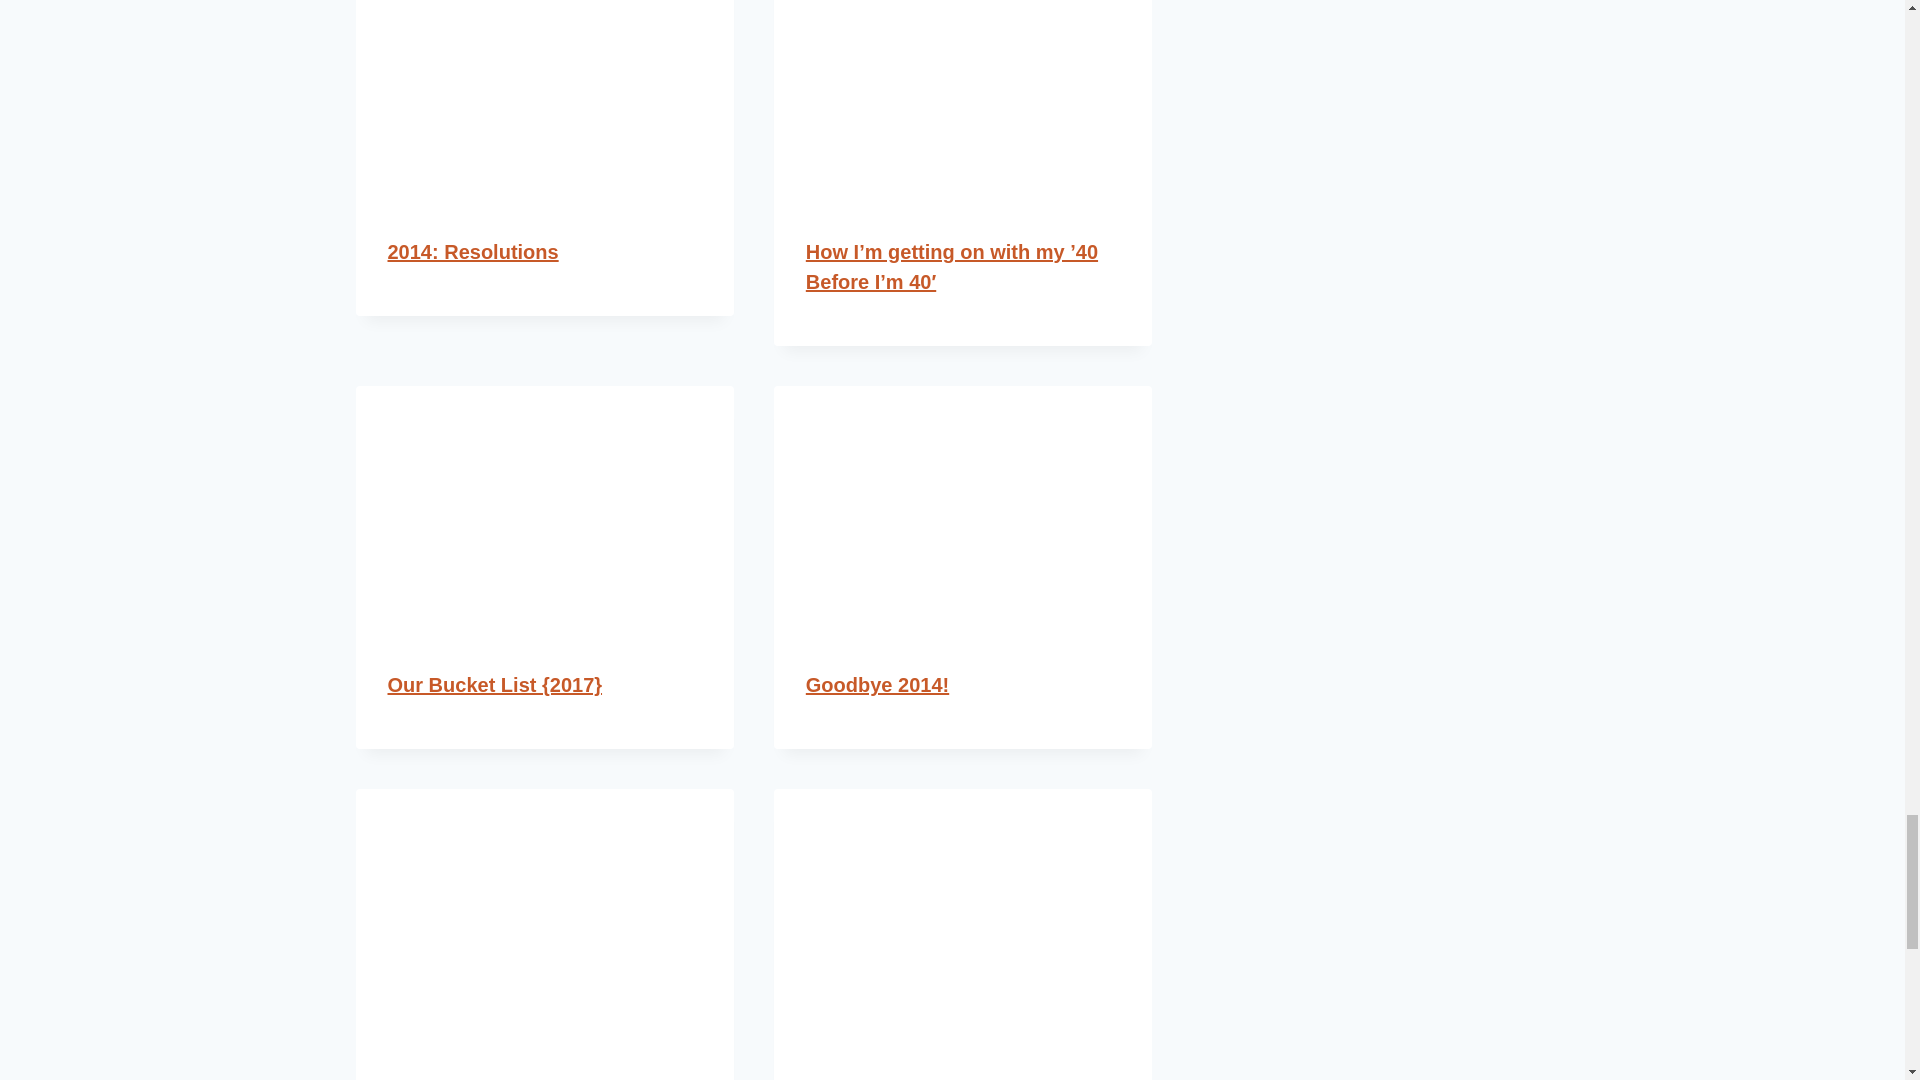 The width and height of the screenshot is (1920, 1080). Describe the element at coordinates (472, 252) in the screenshot. I see `2014: Resolutions` at that location.